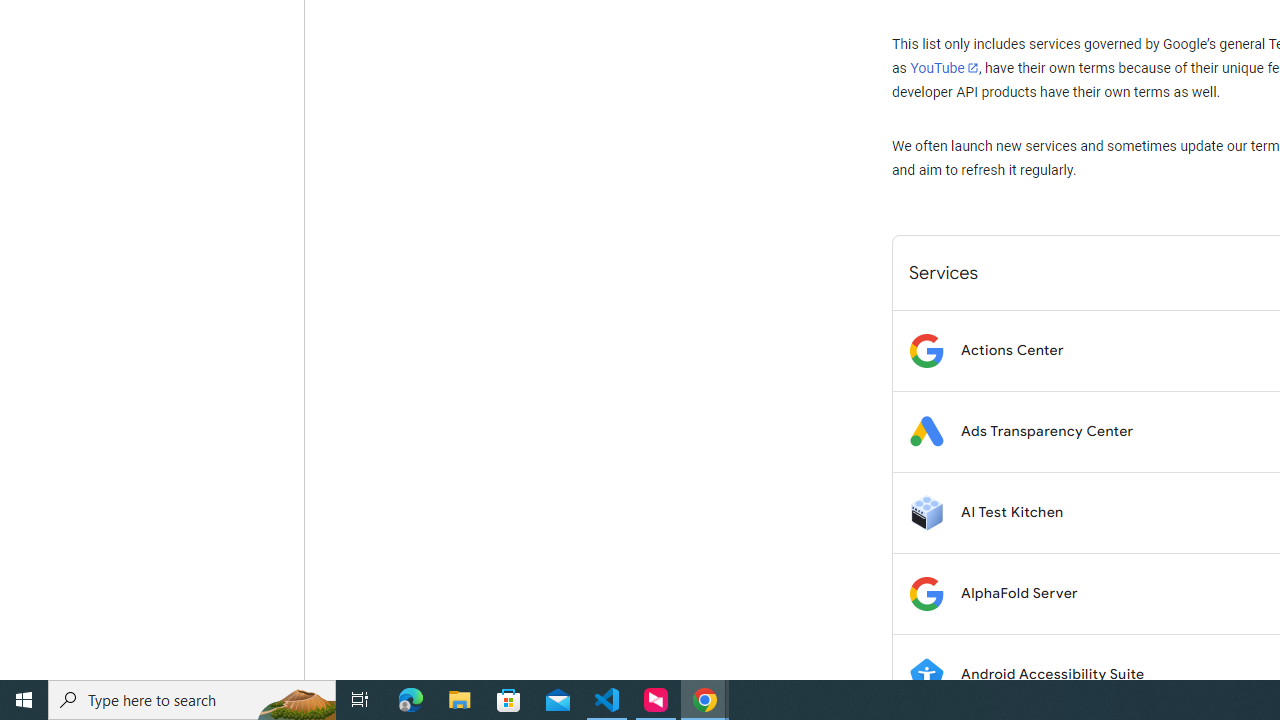  What do you see at coordinates (926, 674) in the screenshot?
I see `Logo for Android Accessibility Suite` at bounding box center [926, 674].